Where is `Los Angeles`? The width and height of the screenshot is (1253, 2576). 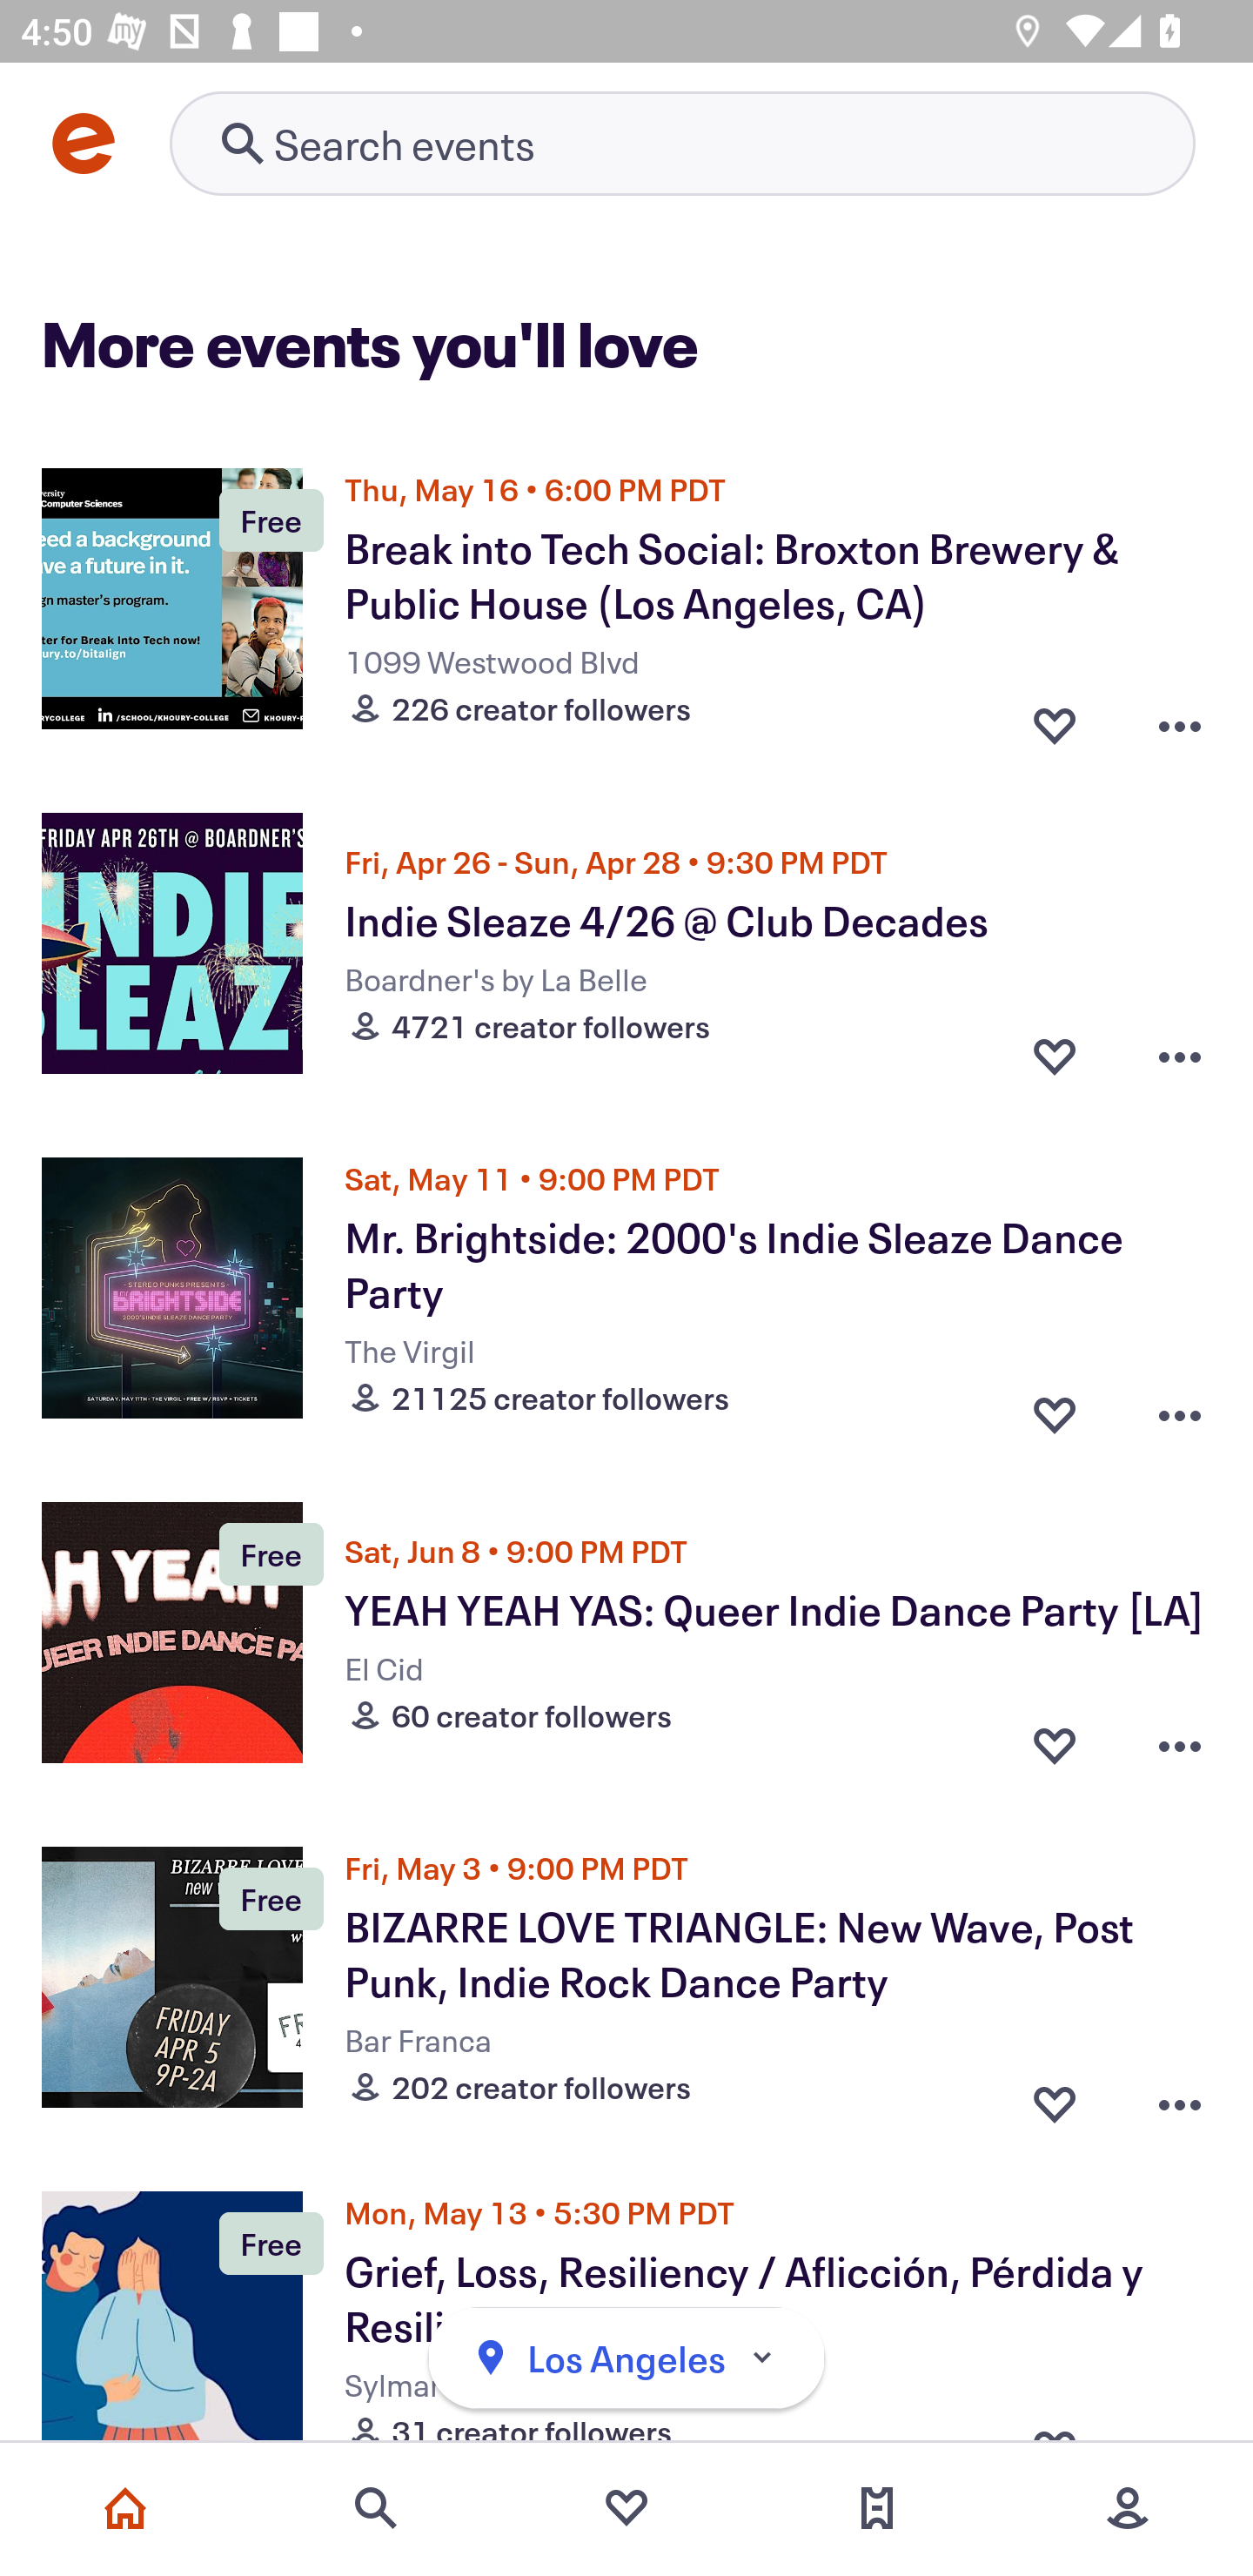 Los Angeles is located at coordinates (626, 2358).